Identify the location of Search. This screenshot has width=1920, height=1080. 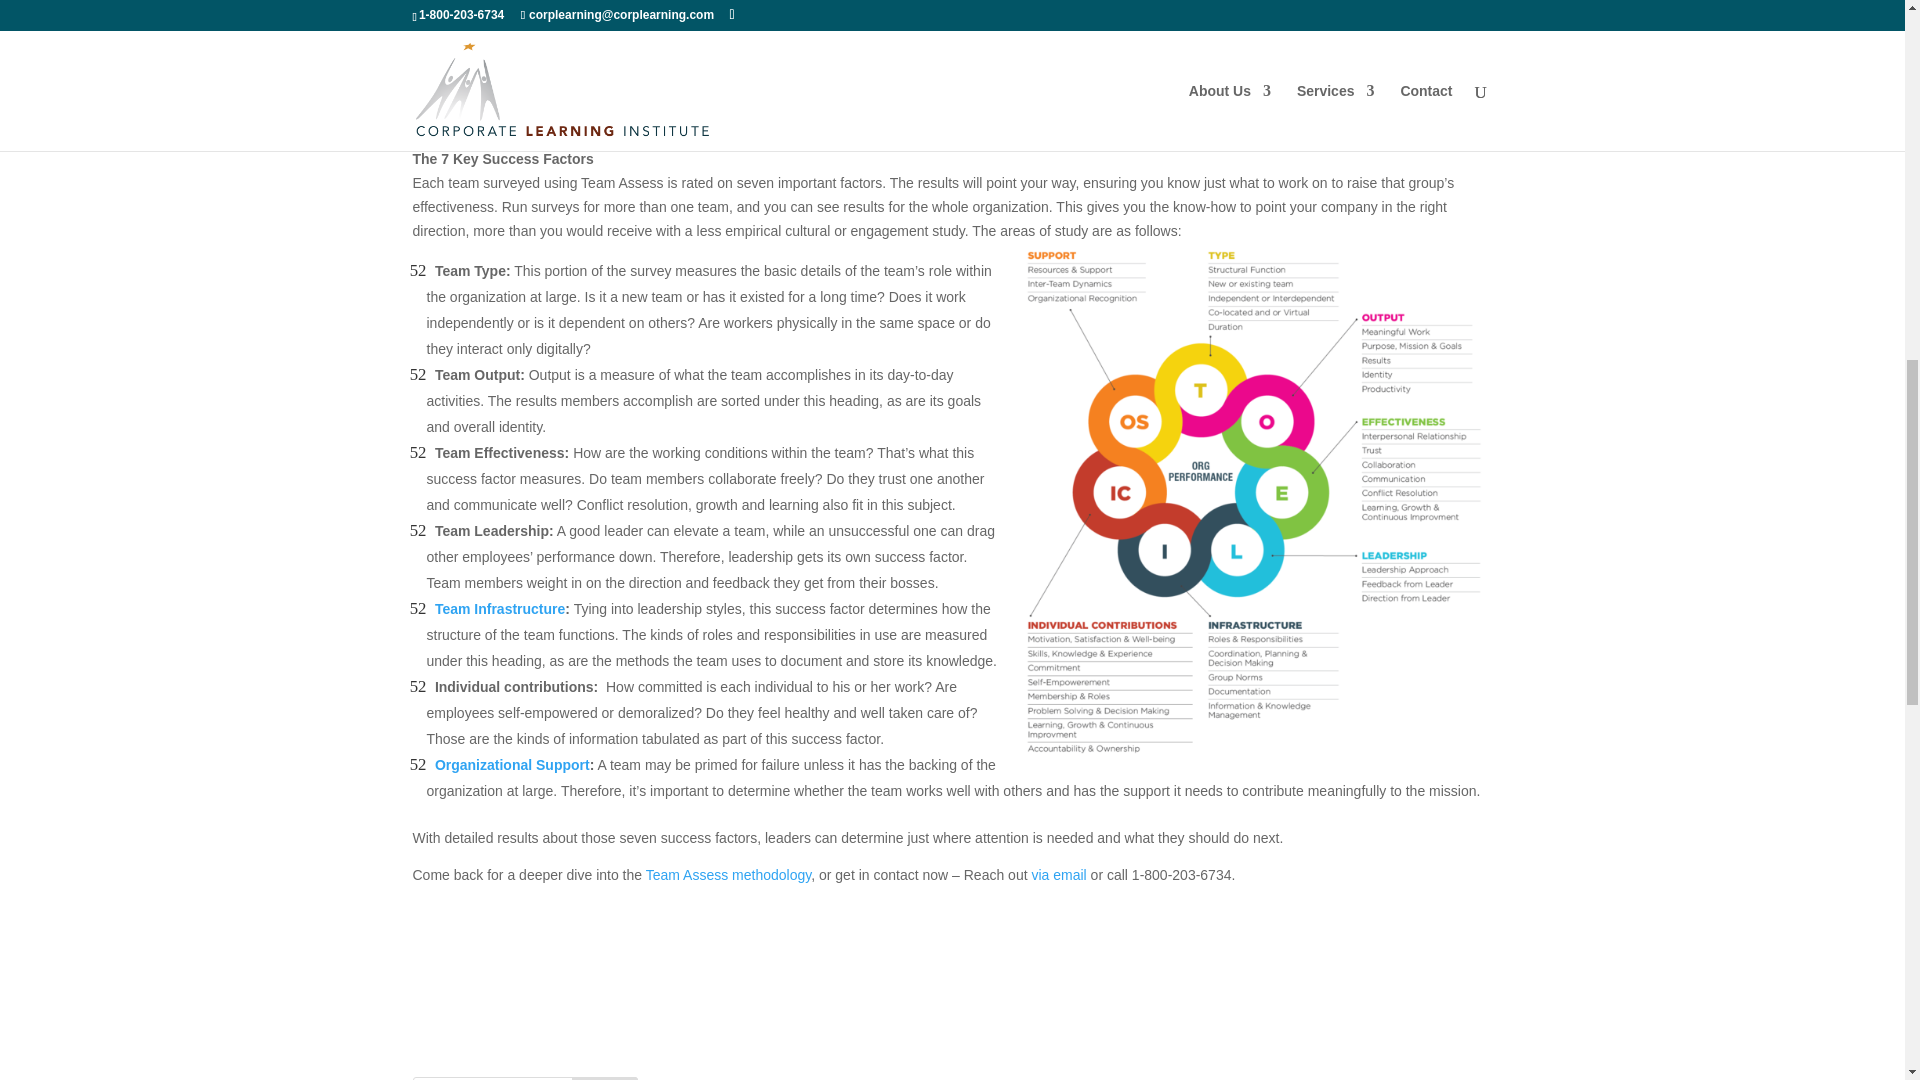
(604, 1078).